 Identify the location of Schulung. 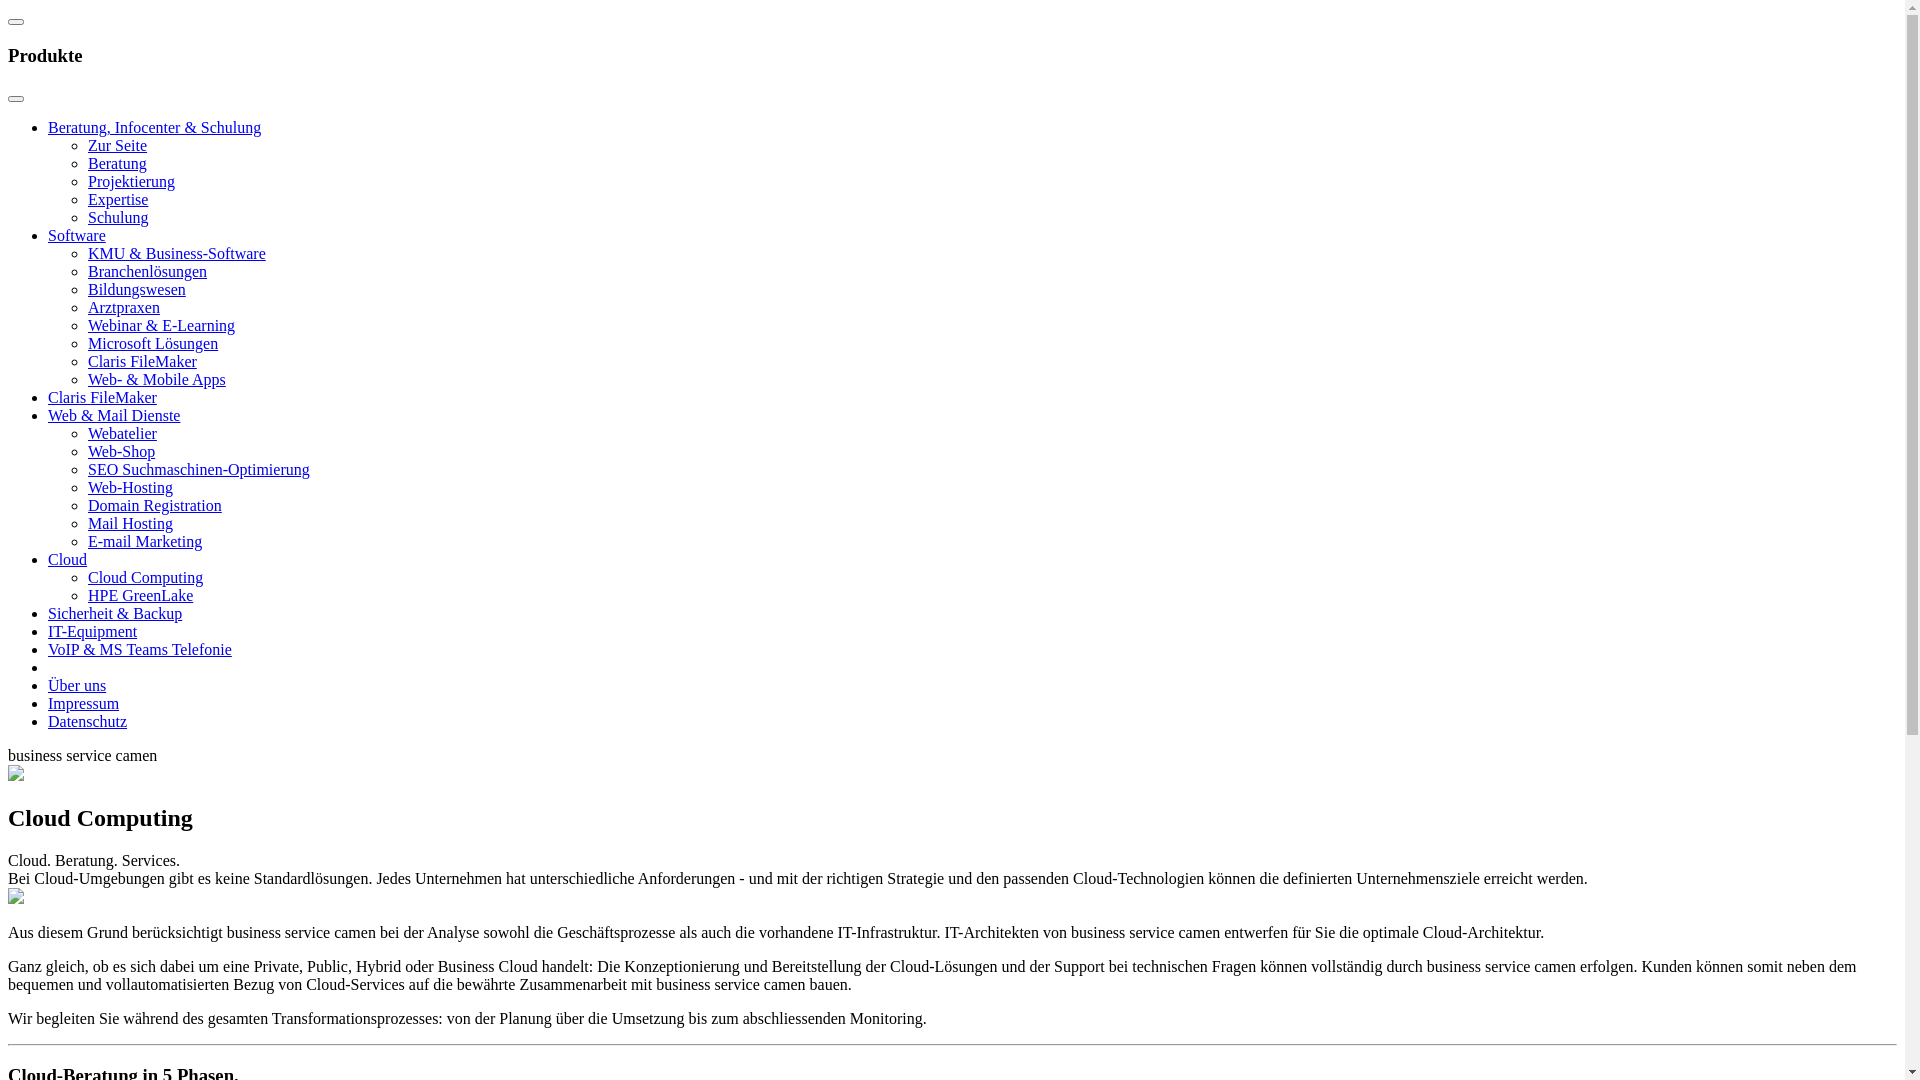
(118, 218).